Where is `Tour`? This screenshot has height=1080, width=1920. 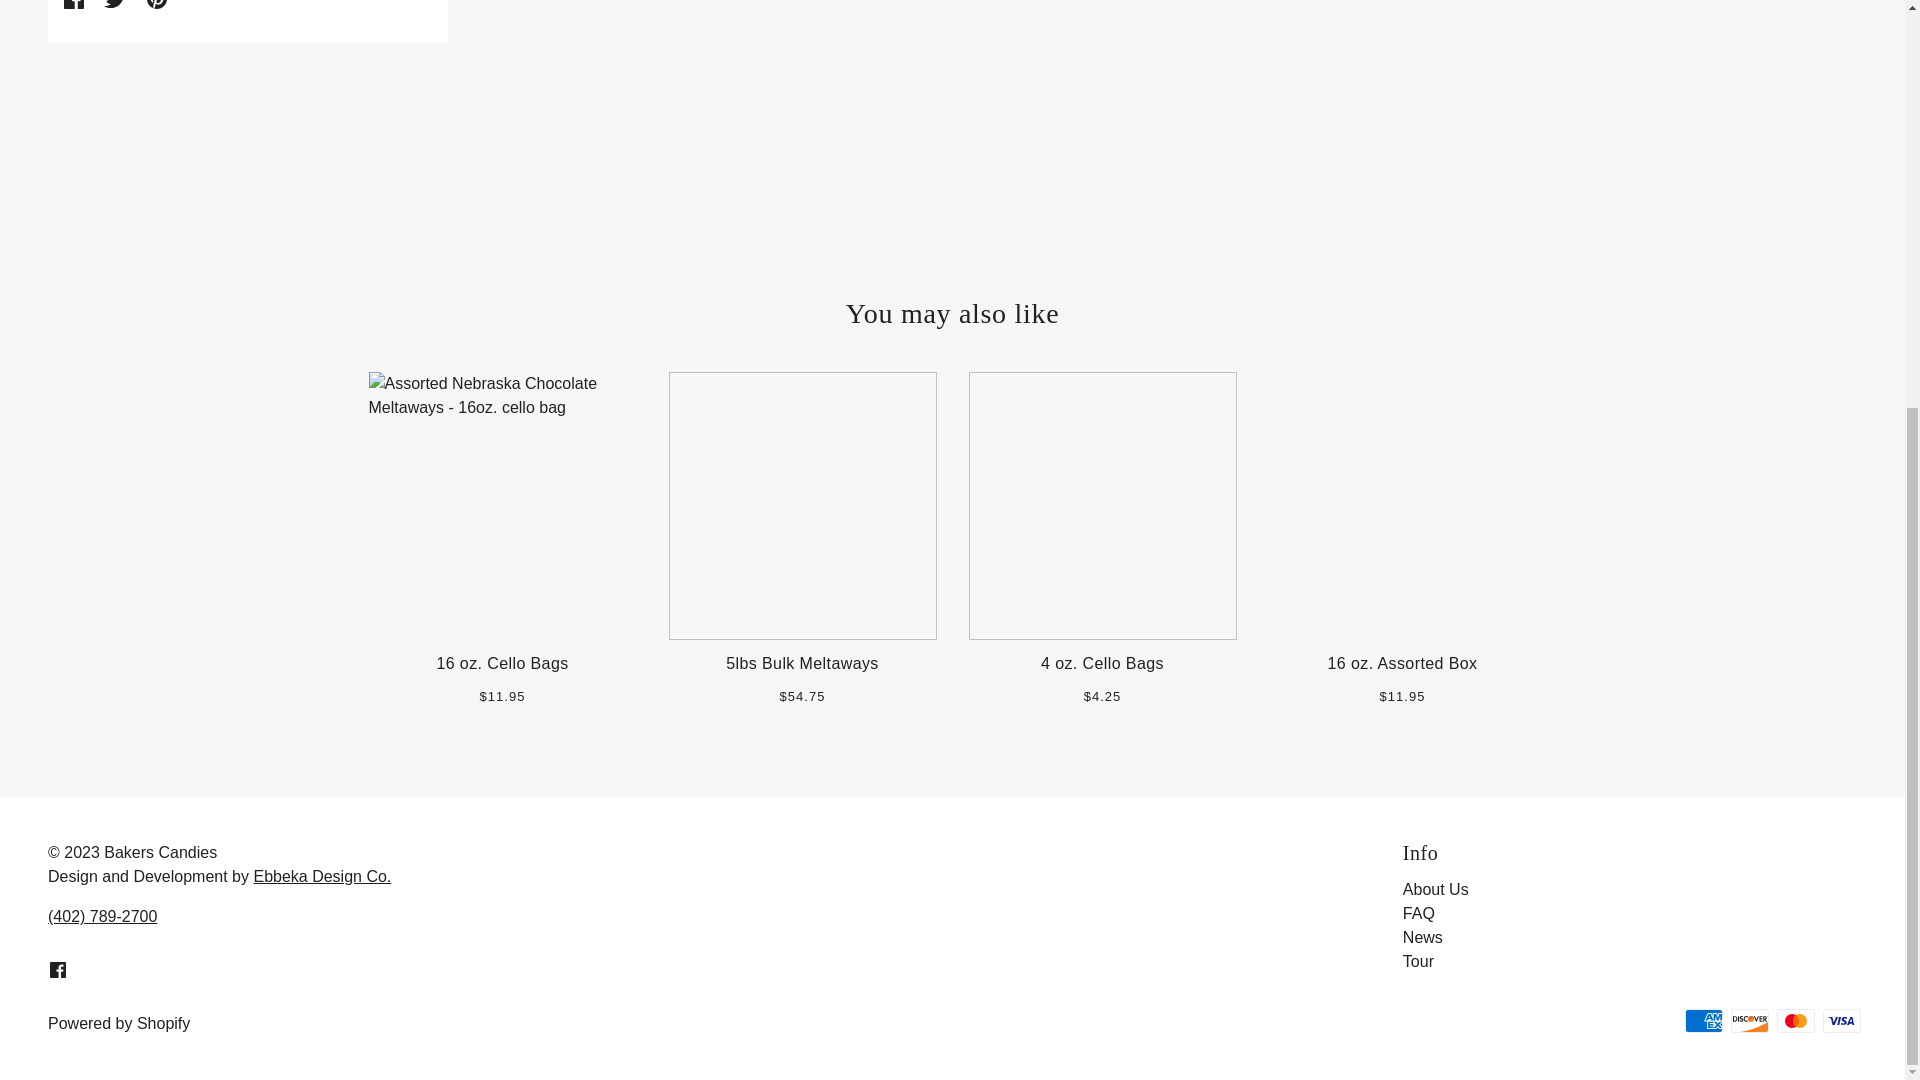 Tour is located at coordinates (1418, 960).